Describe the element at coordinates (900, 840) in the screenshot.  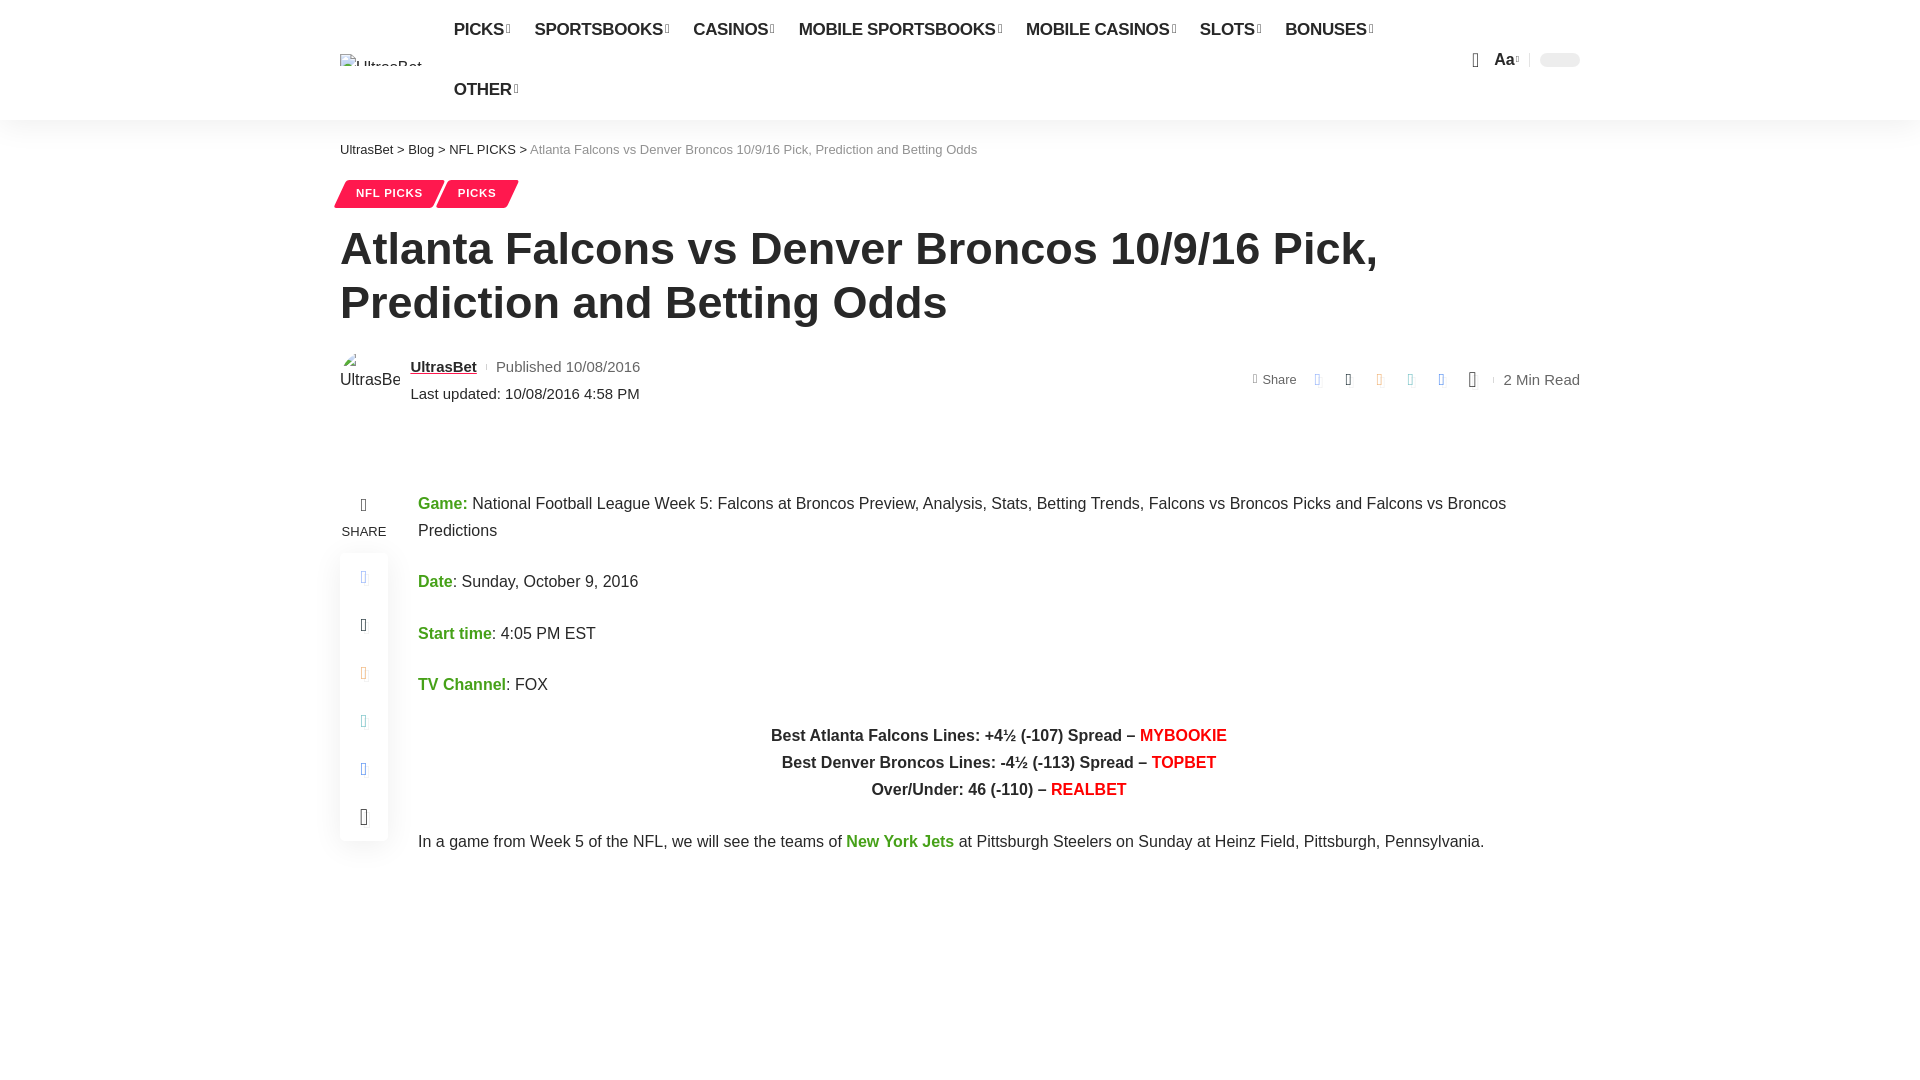
I see `New York Jets` at that location.